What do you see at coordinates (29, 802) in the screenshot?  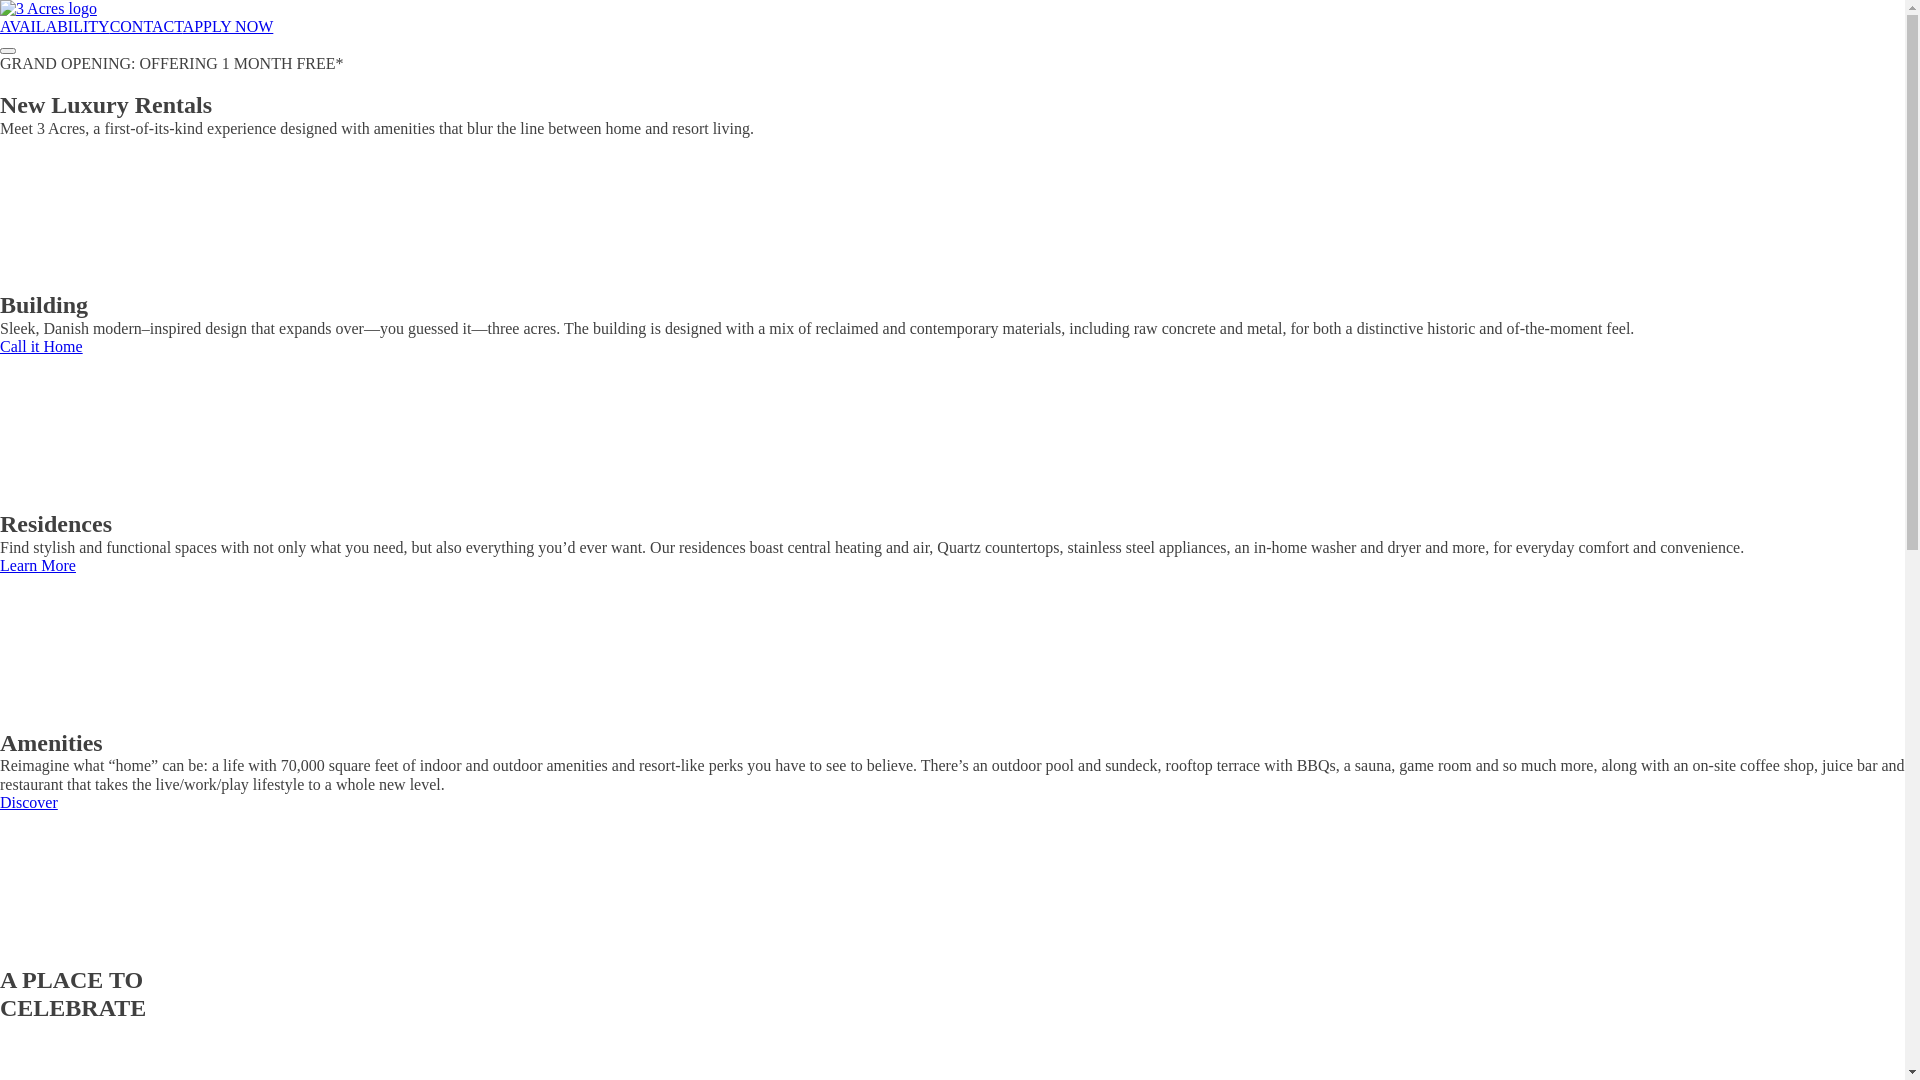 I see `Discover` at bounding box center [29, 802].